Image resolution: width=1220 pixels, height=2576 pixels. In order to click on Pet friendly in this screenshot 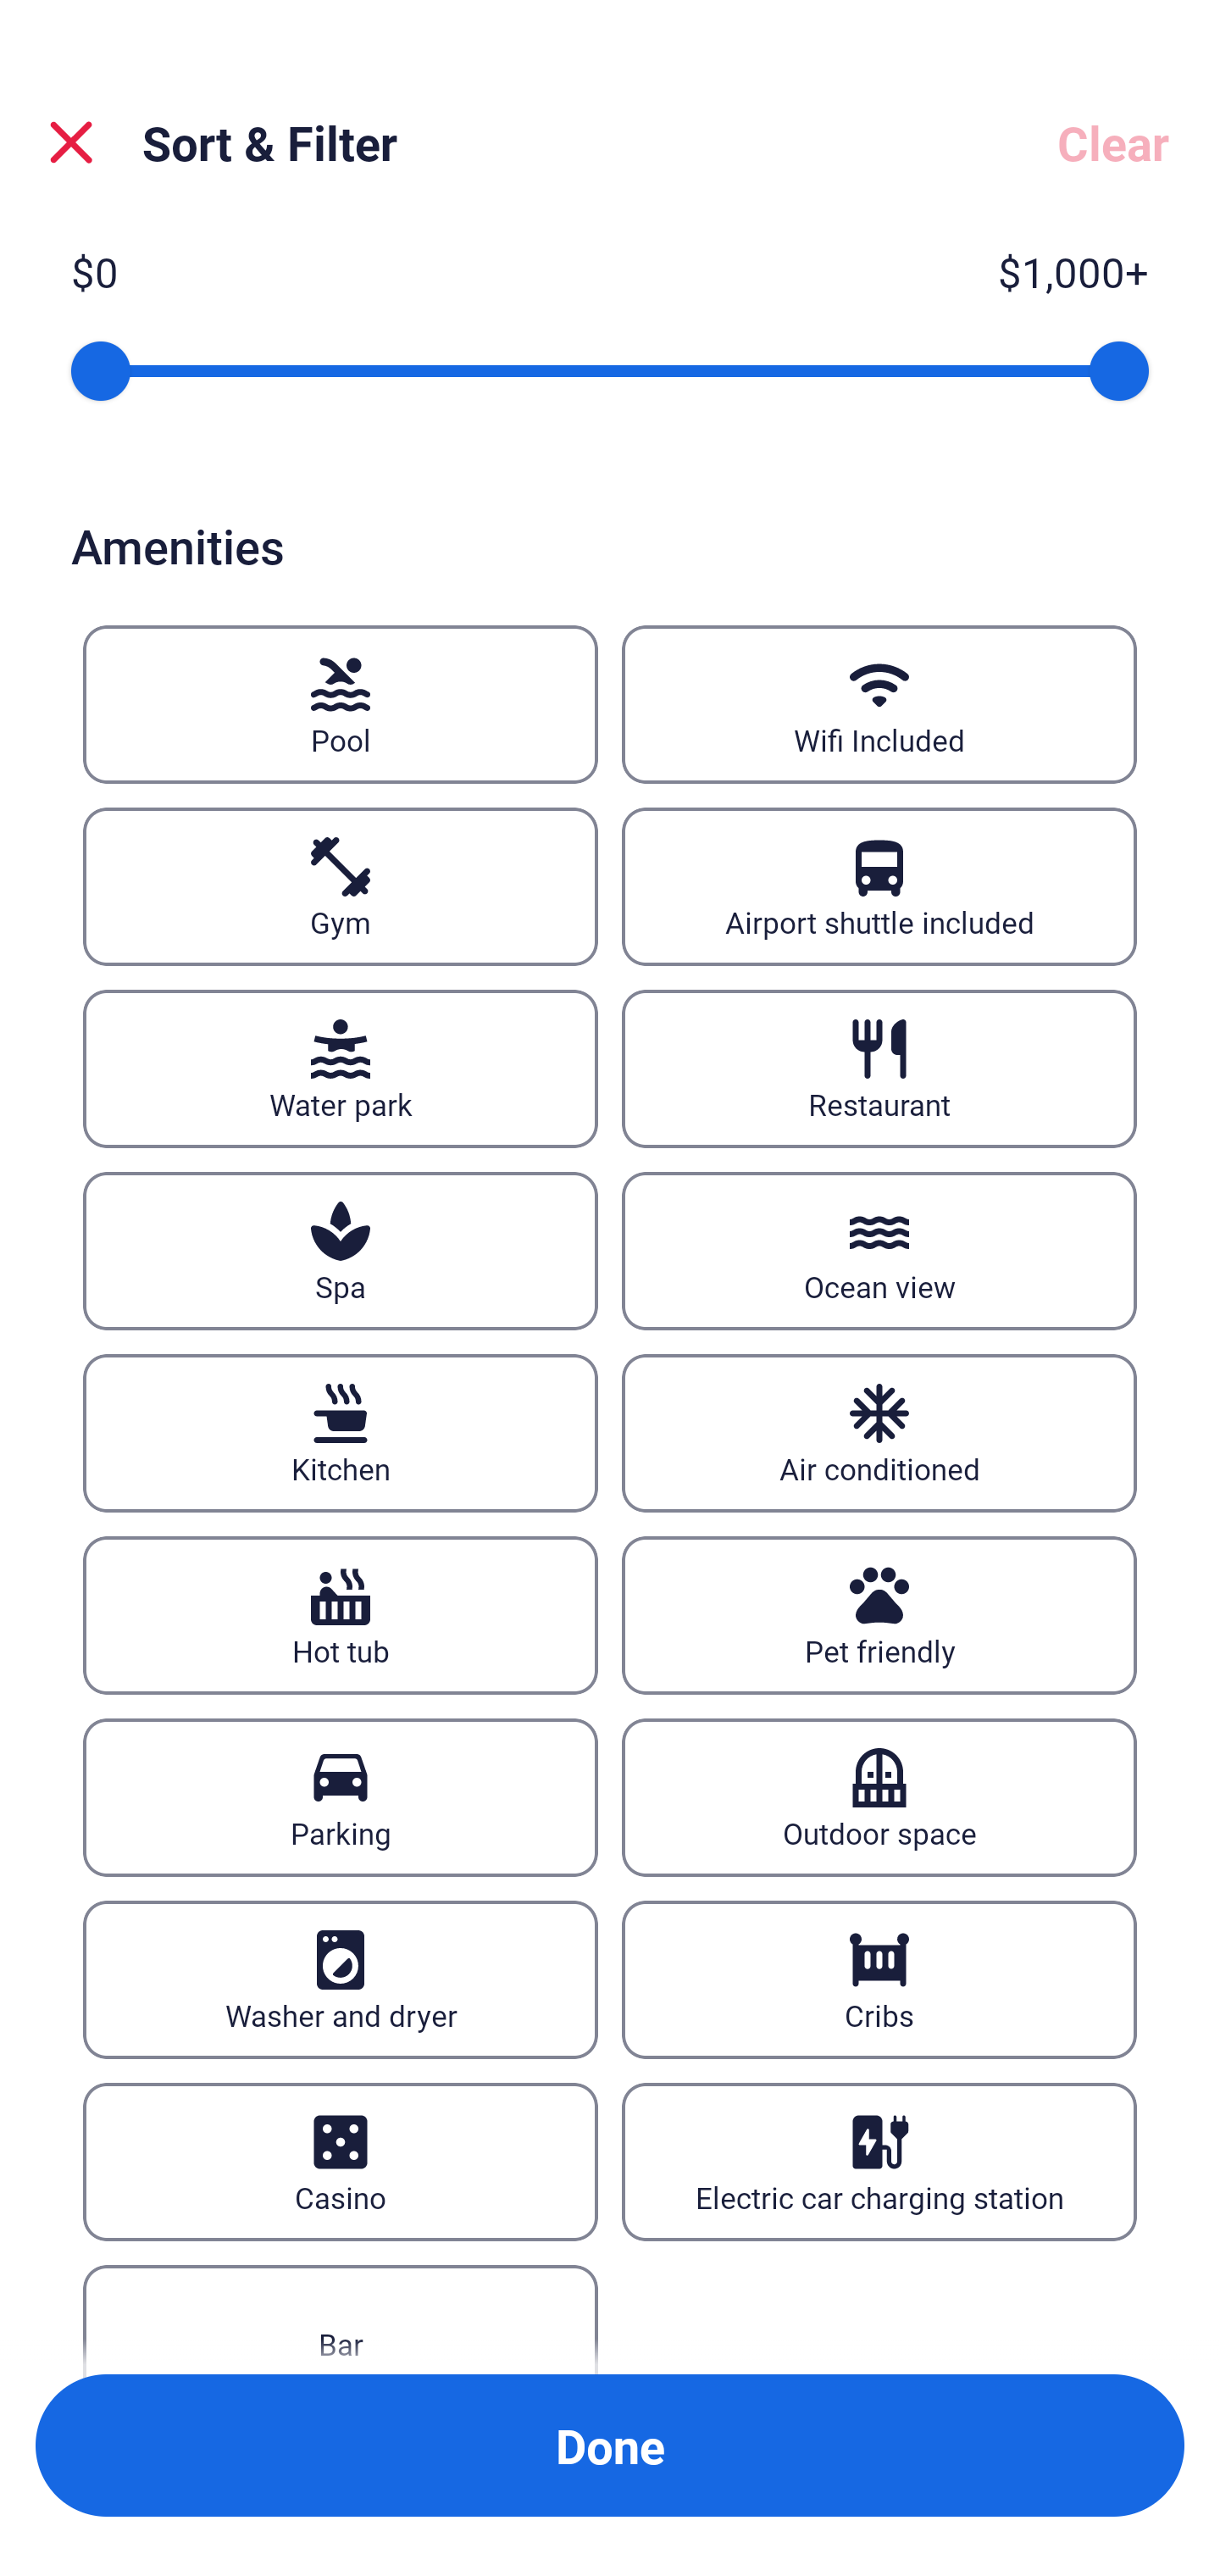, I will do `click(879, 1615)`.